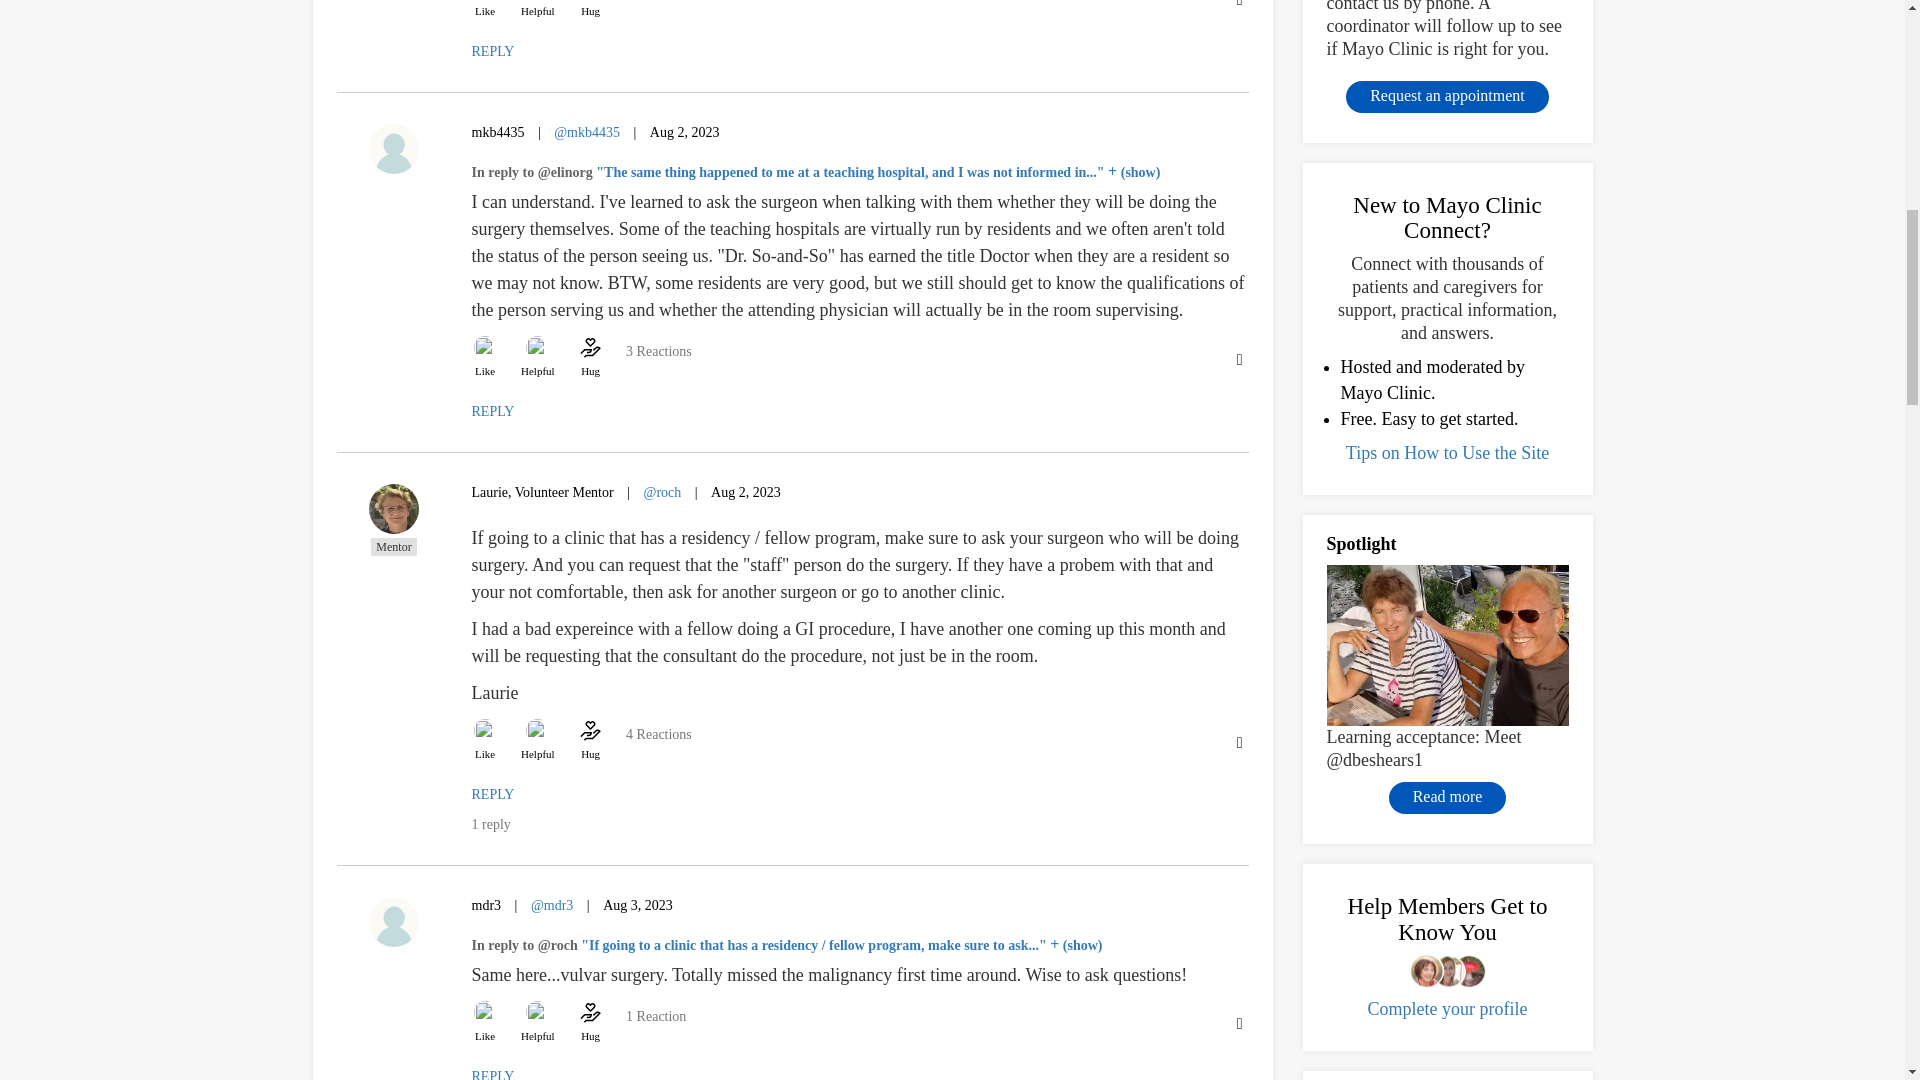  What do you see at coordinates (486, 10) in the screenshot?
I see `Like` at bounding box center [486, 10].